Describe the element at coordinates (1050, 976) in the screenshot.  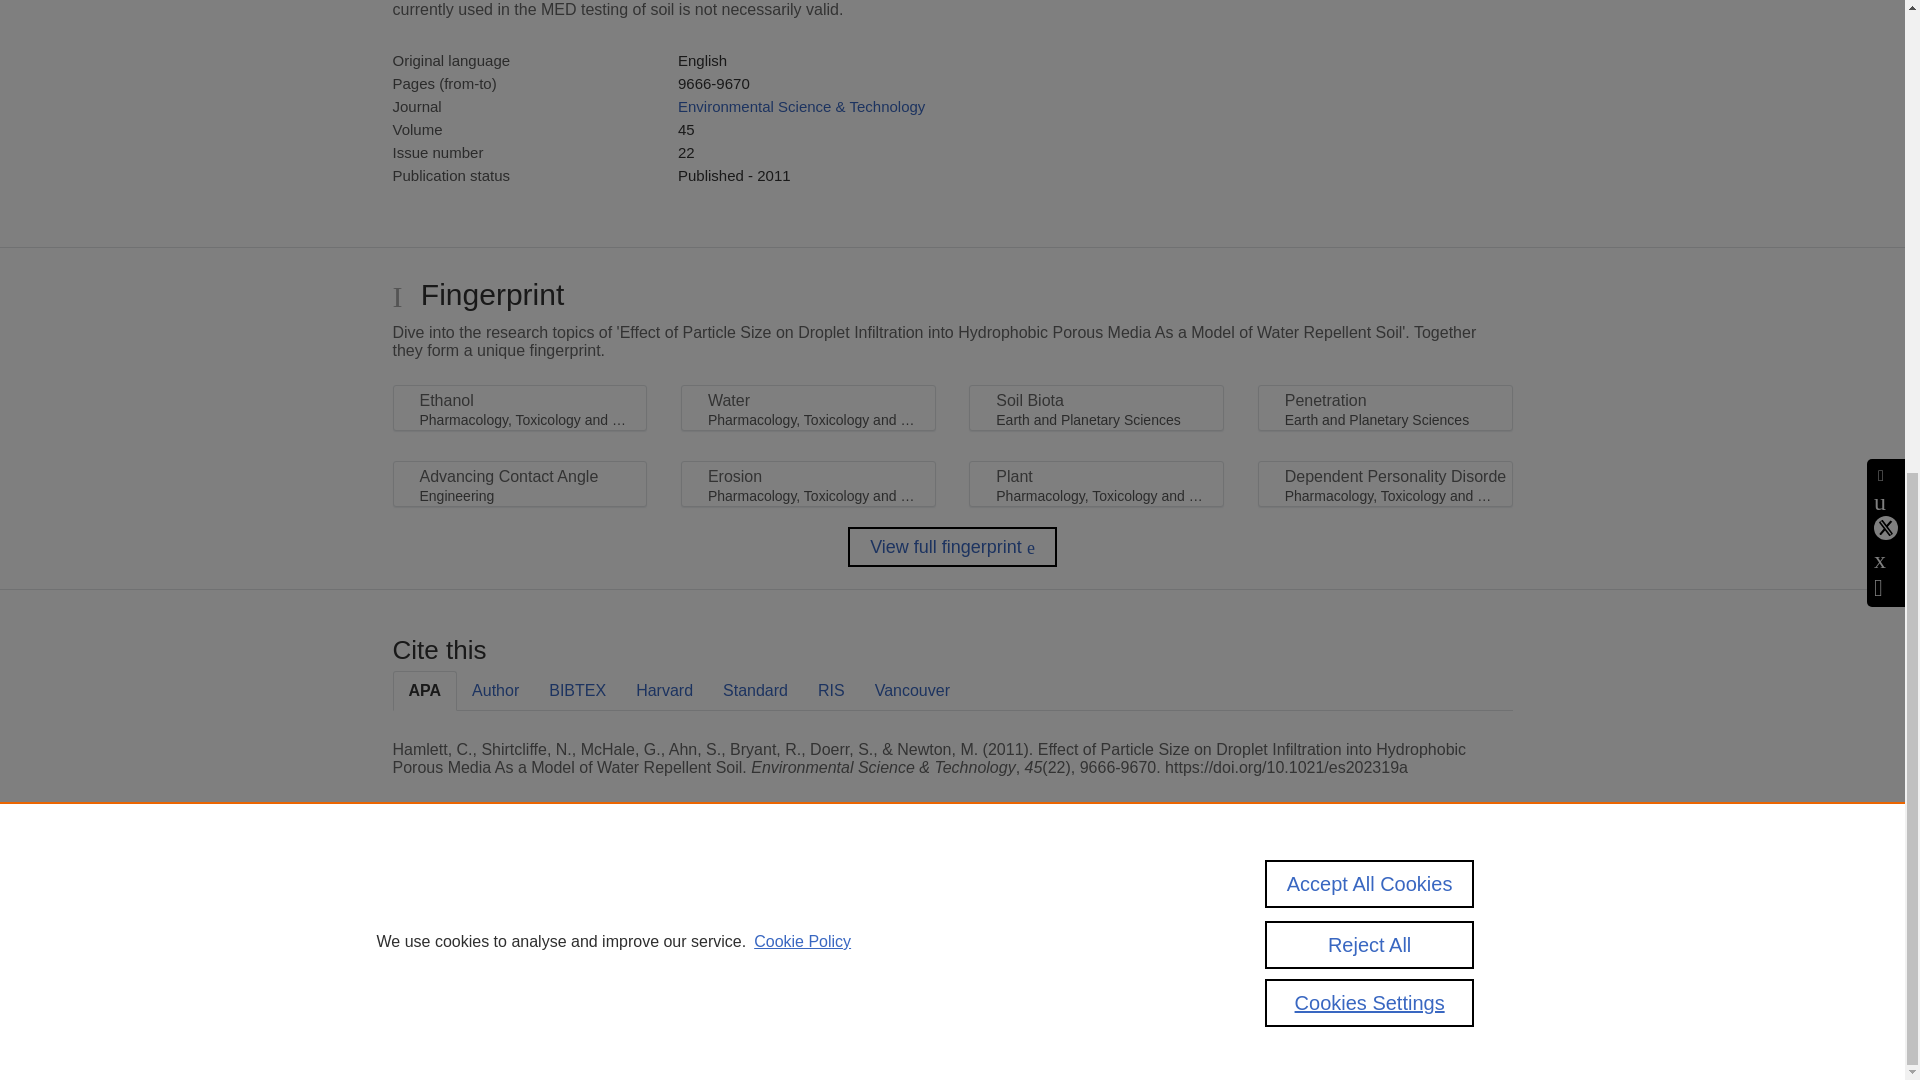
I see `use of cookies` at that location.